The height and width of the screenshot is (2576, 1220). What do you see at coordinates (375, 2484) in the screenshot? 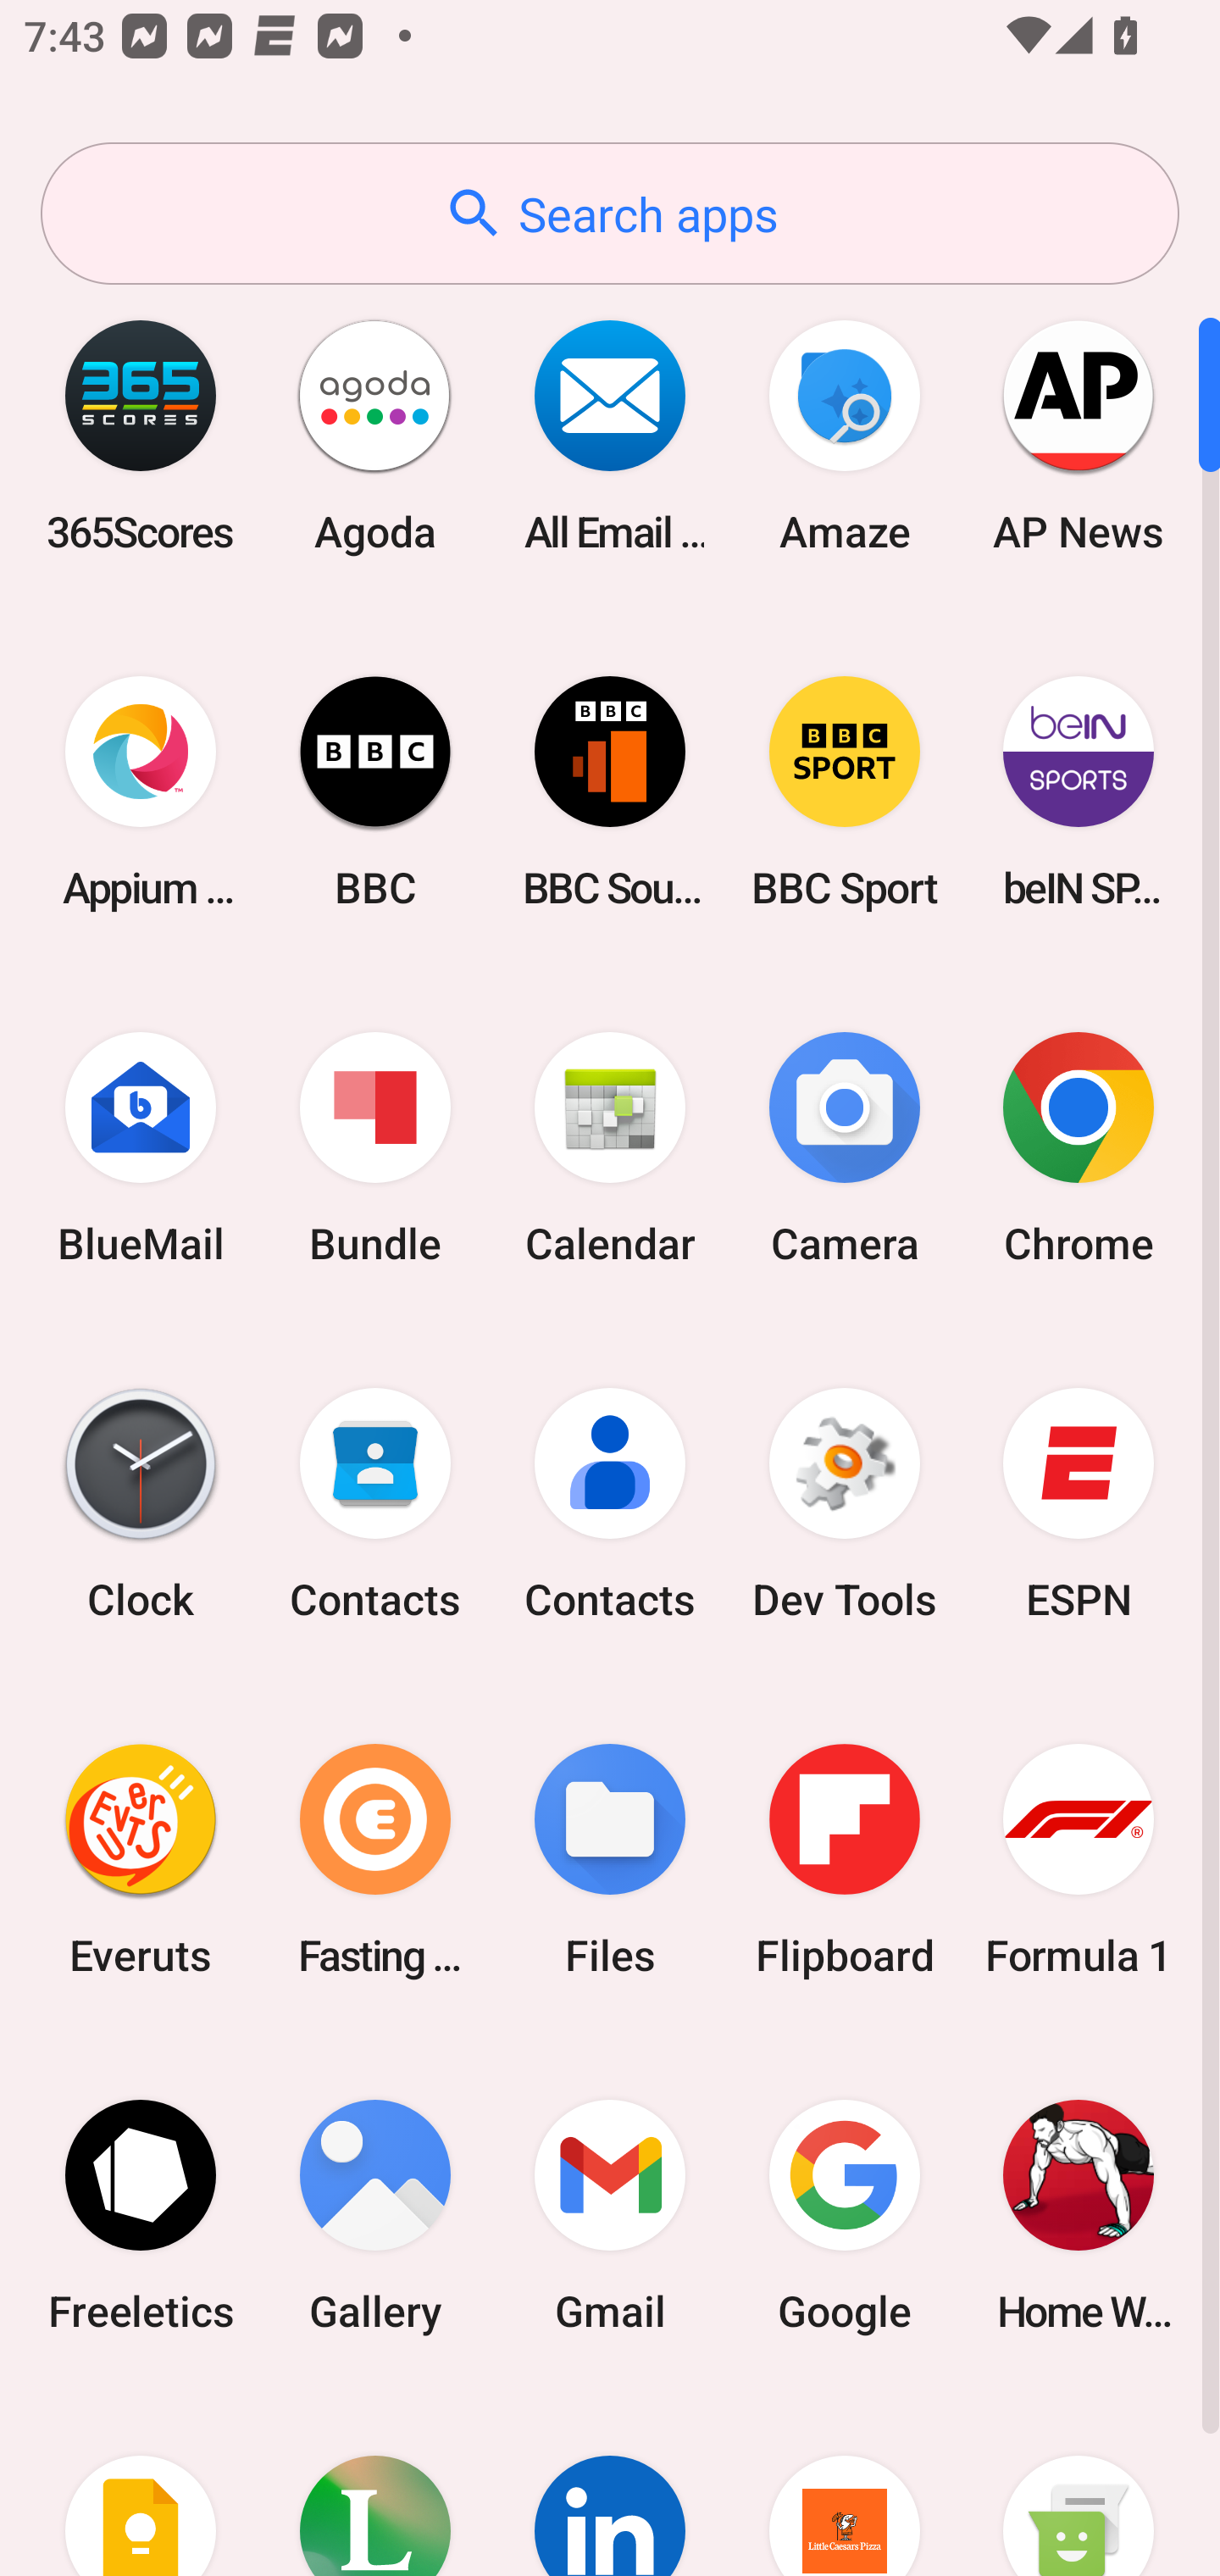
I see `Lifesum` at bounding box center [375, 2484].